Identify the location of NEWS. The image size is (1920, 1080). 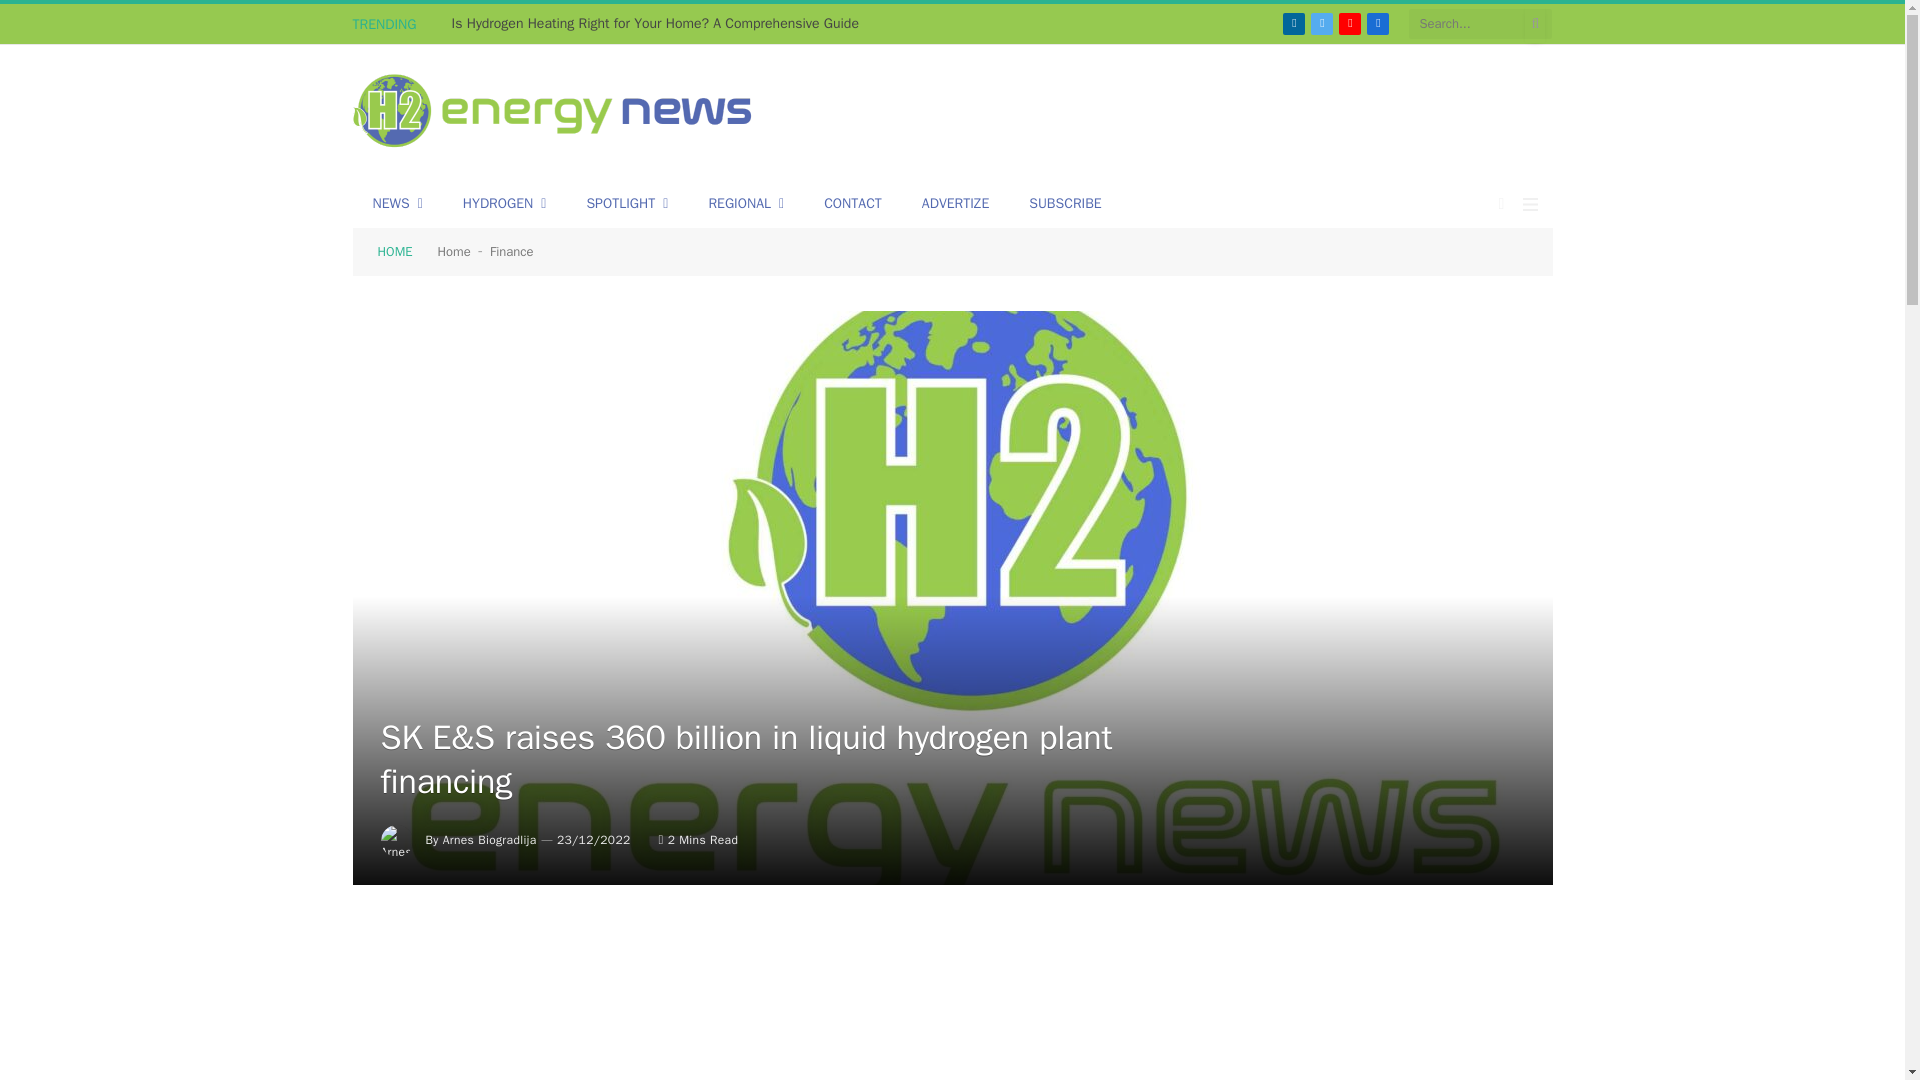
(396, 204).